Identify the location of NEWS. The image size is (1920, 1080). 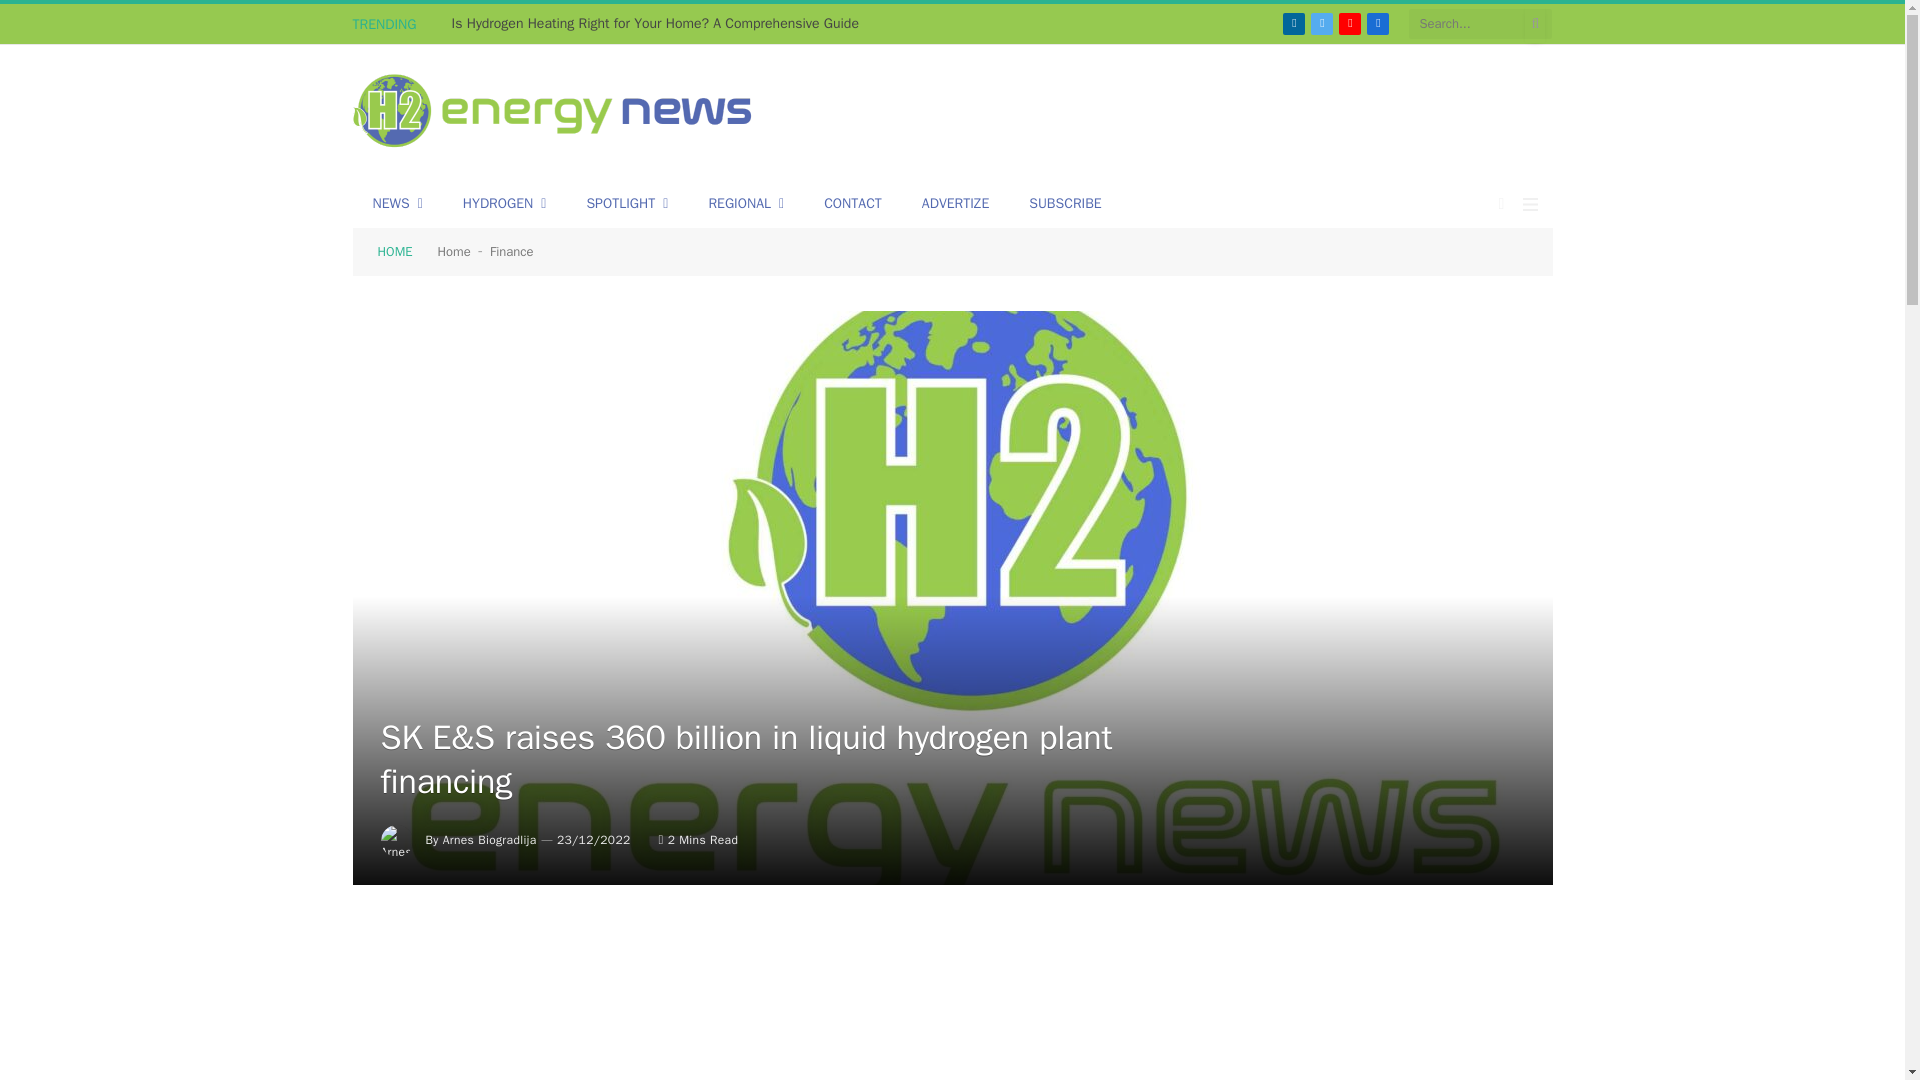
(396, 204).